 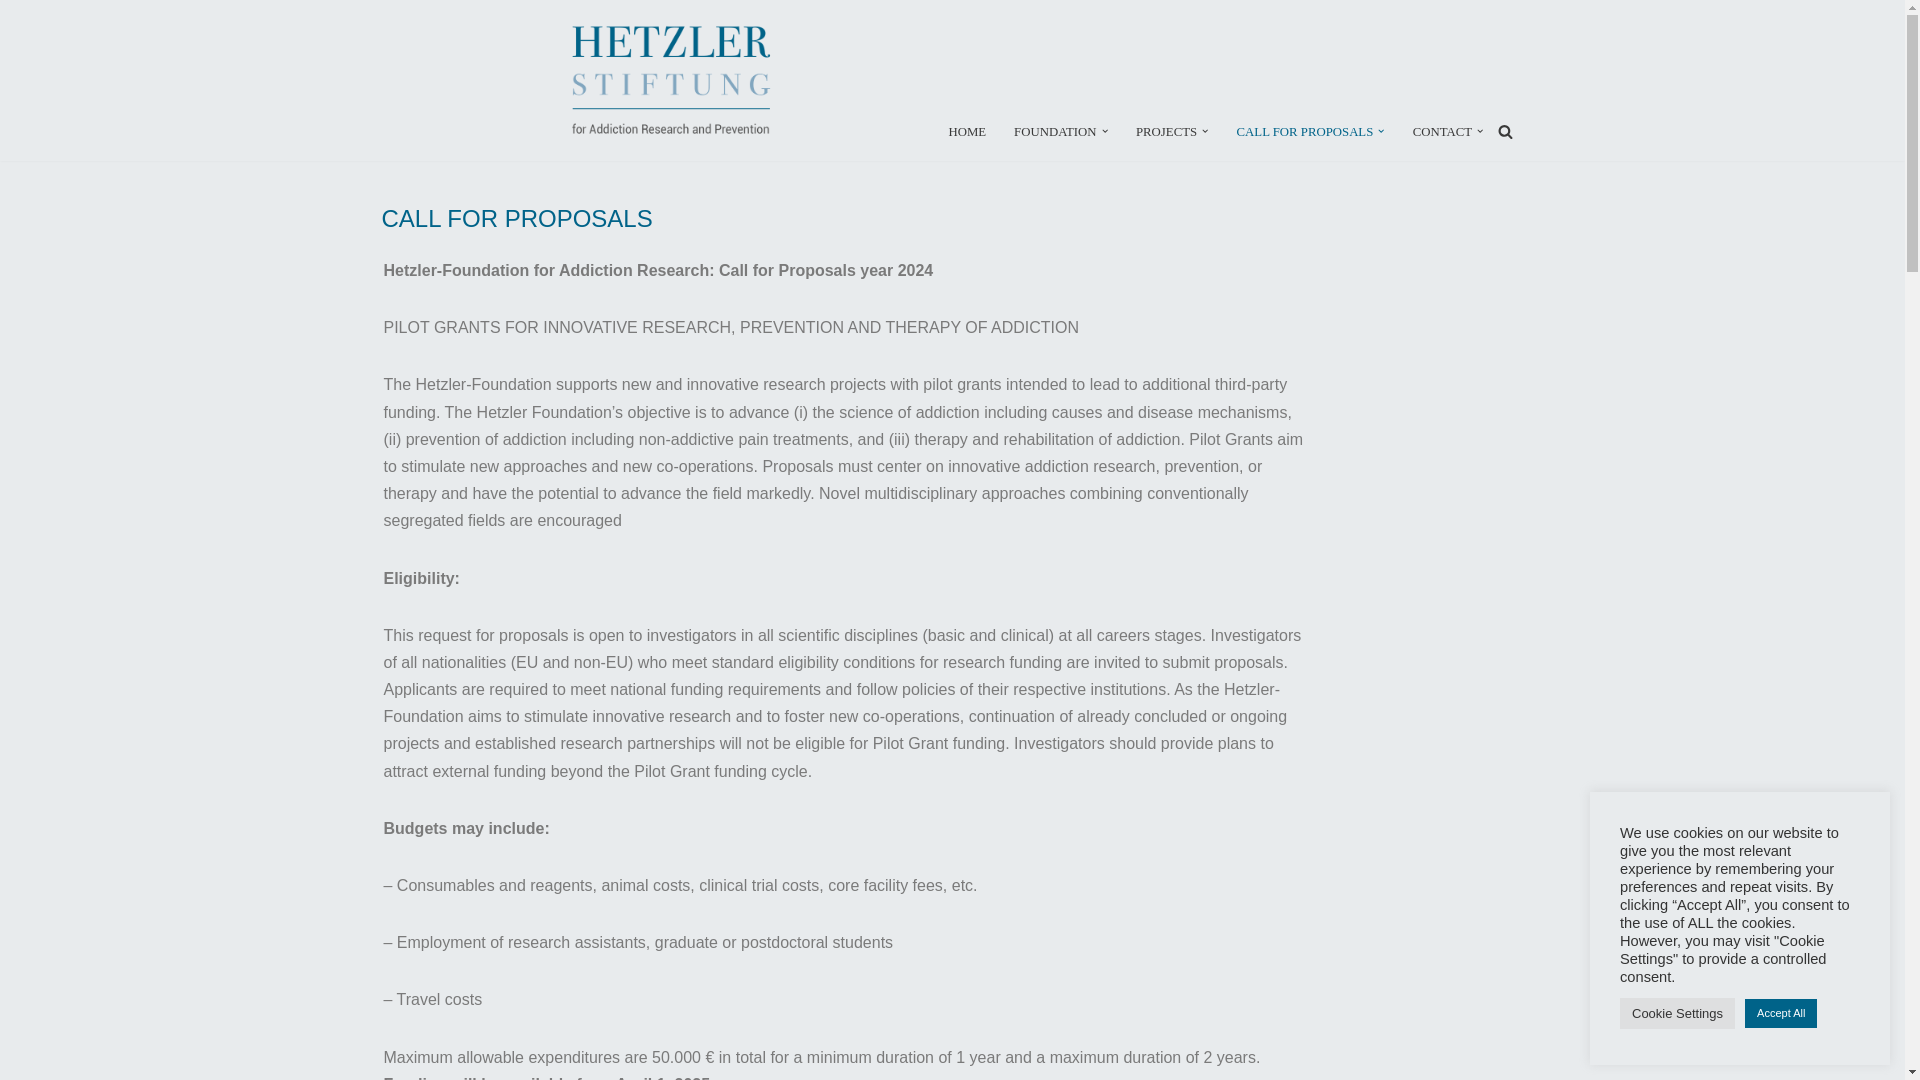 I want to click on PROJECTS, so click(x=1166, y=130).